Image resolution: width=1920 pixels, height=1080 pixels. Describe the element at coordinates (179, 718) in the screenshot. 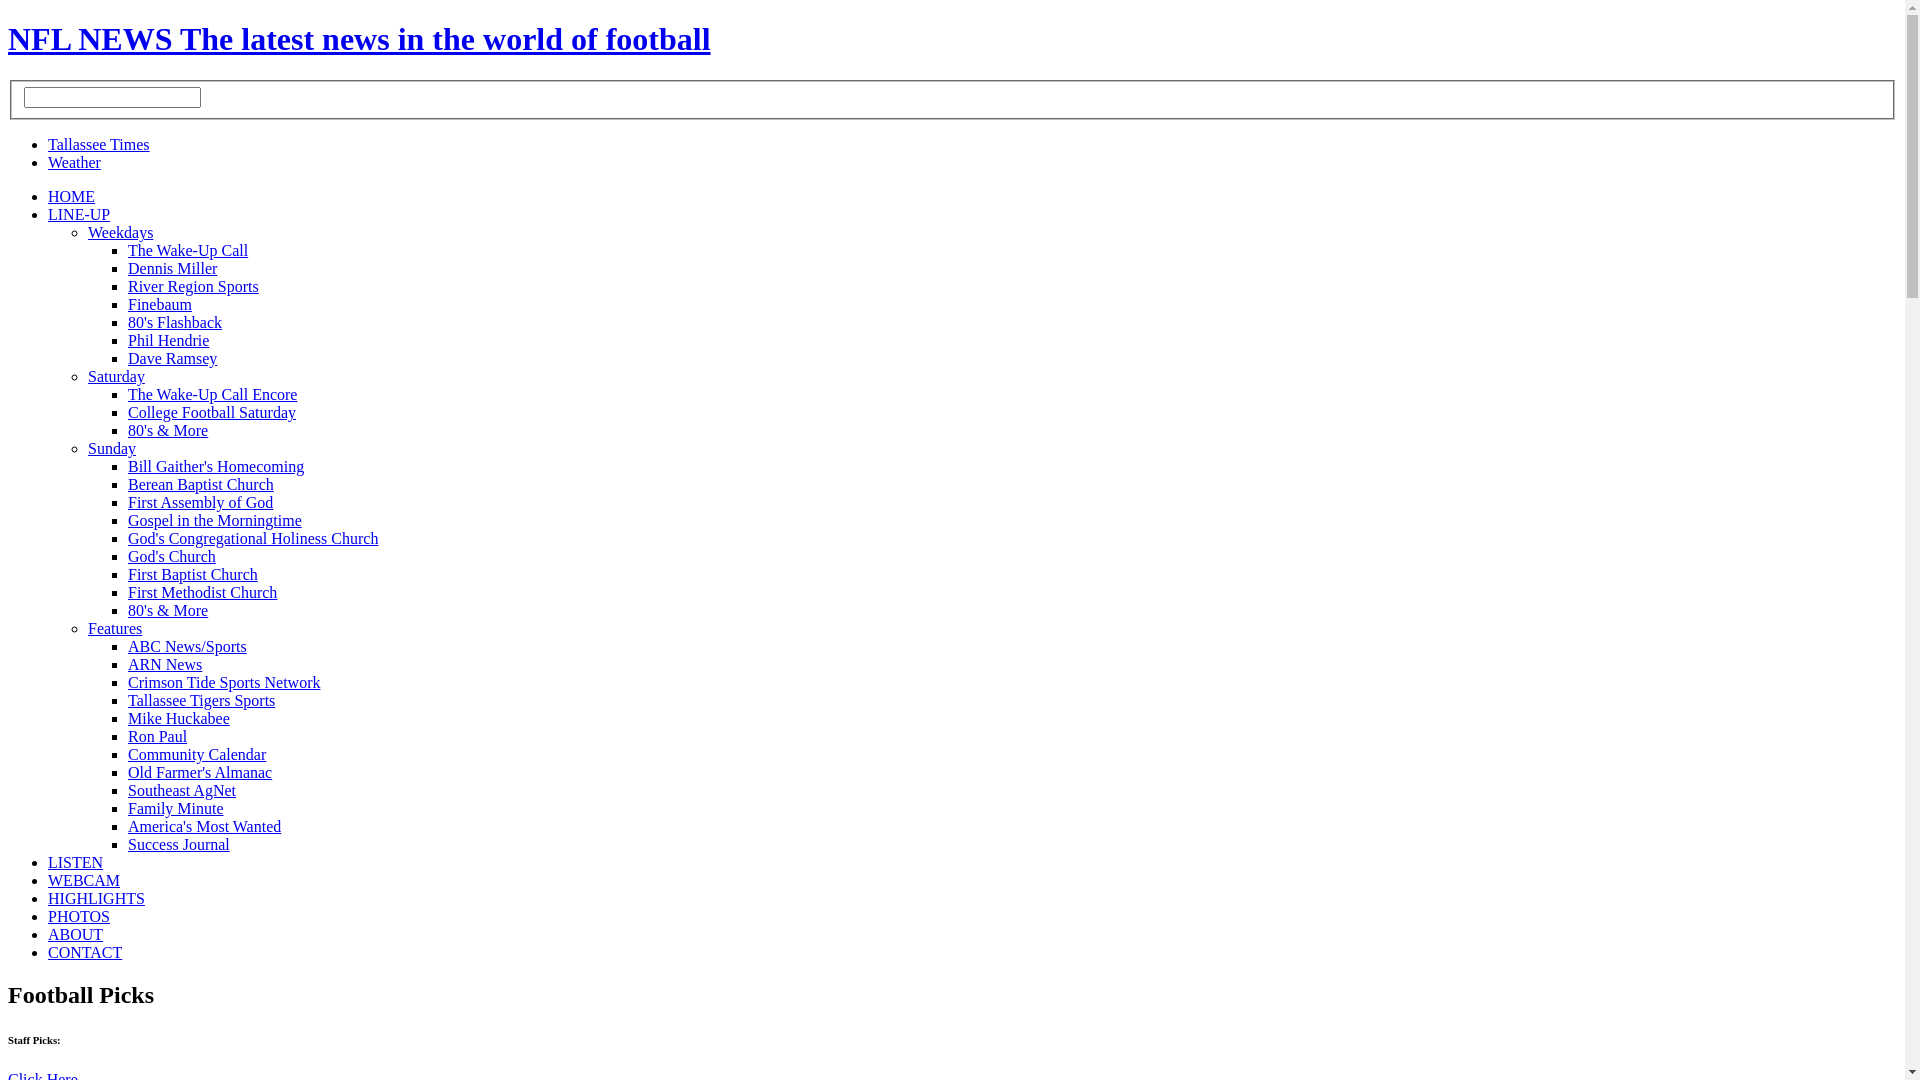

I see `Mike Huckabee` at that location.